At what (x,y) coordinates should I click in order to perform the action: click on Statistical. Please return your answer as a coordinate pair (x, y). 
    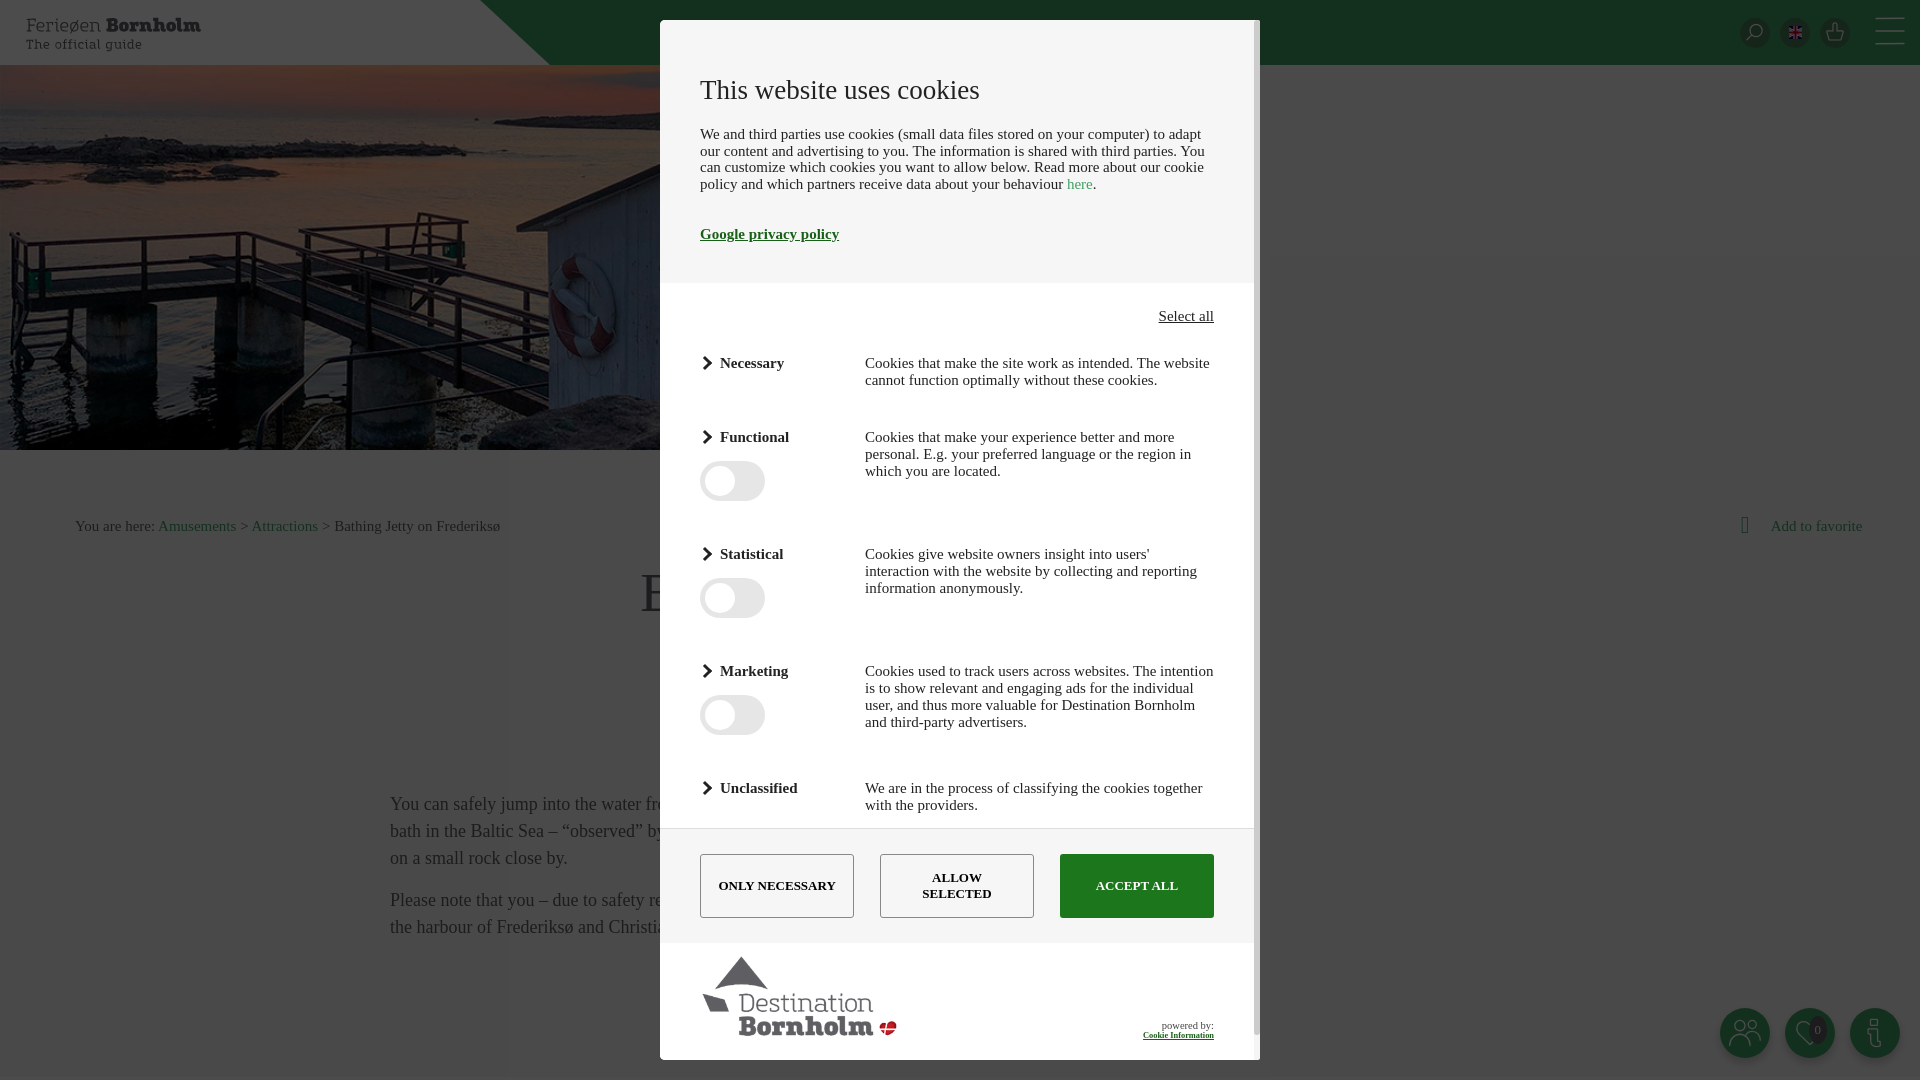
    Looking at the image, I should click on (770, 554).